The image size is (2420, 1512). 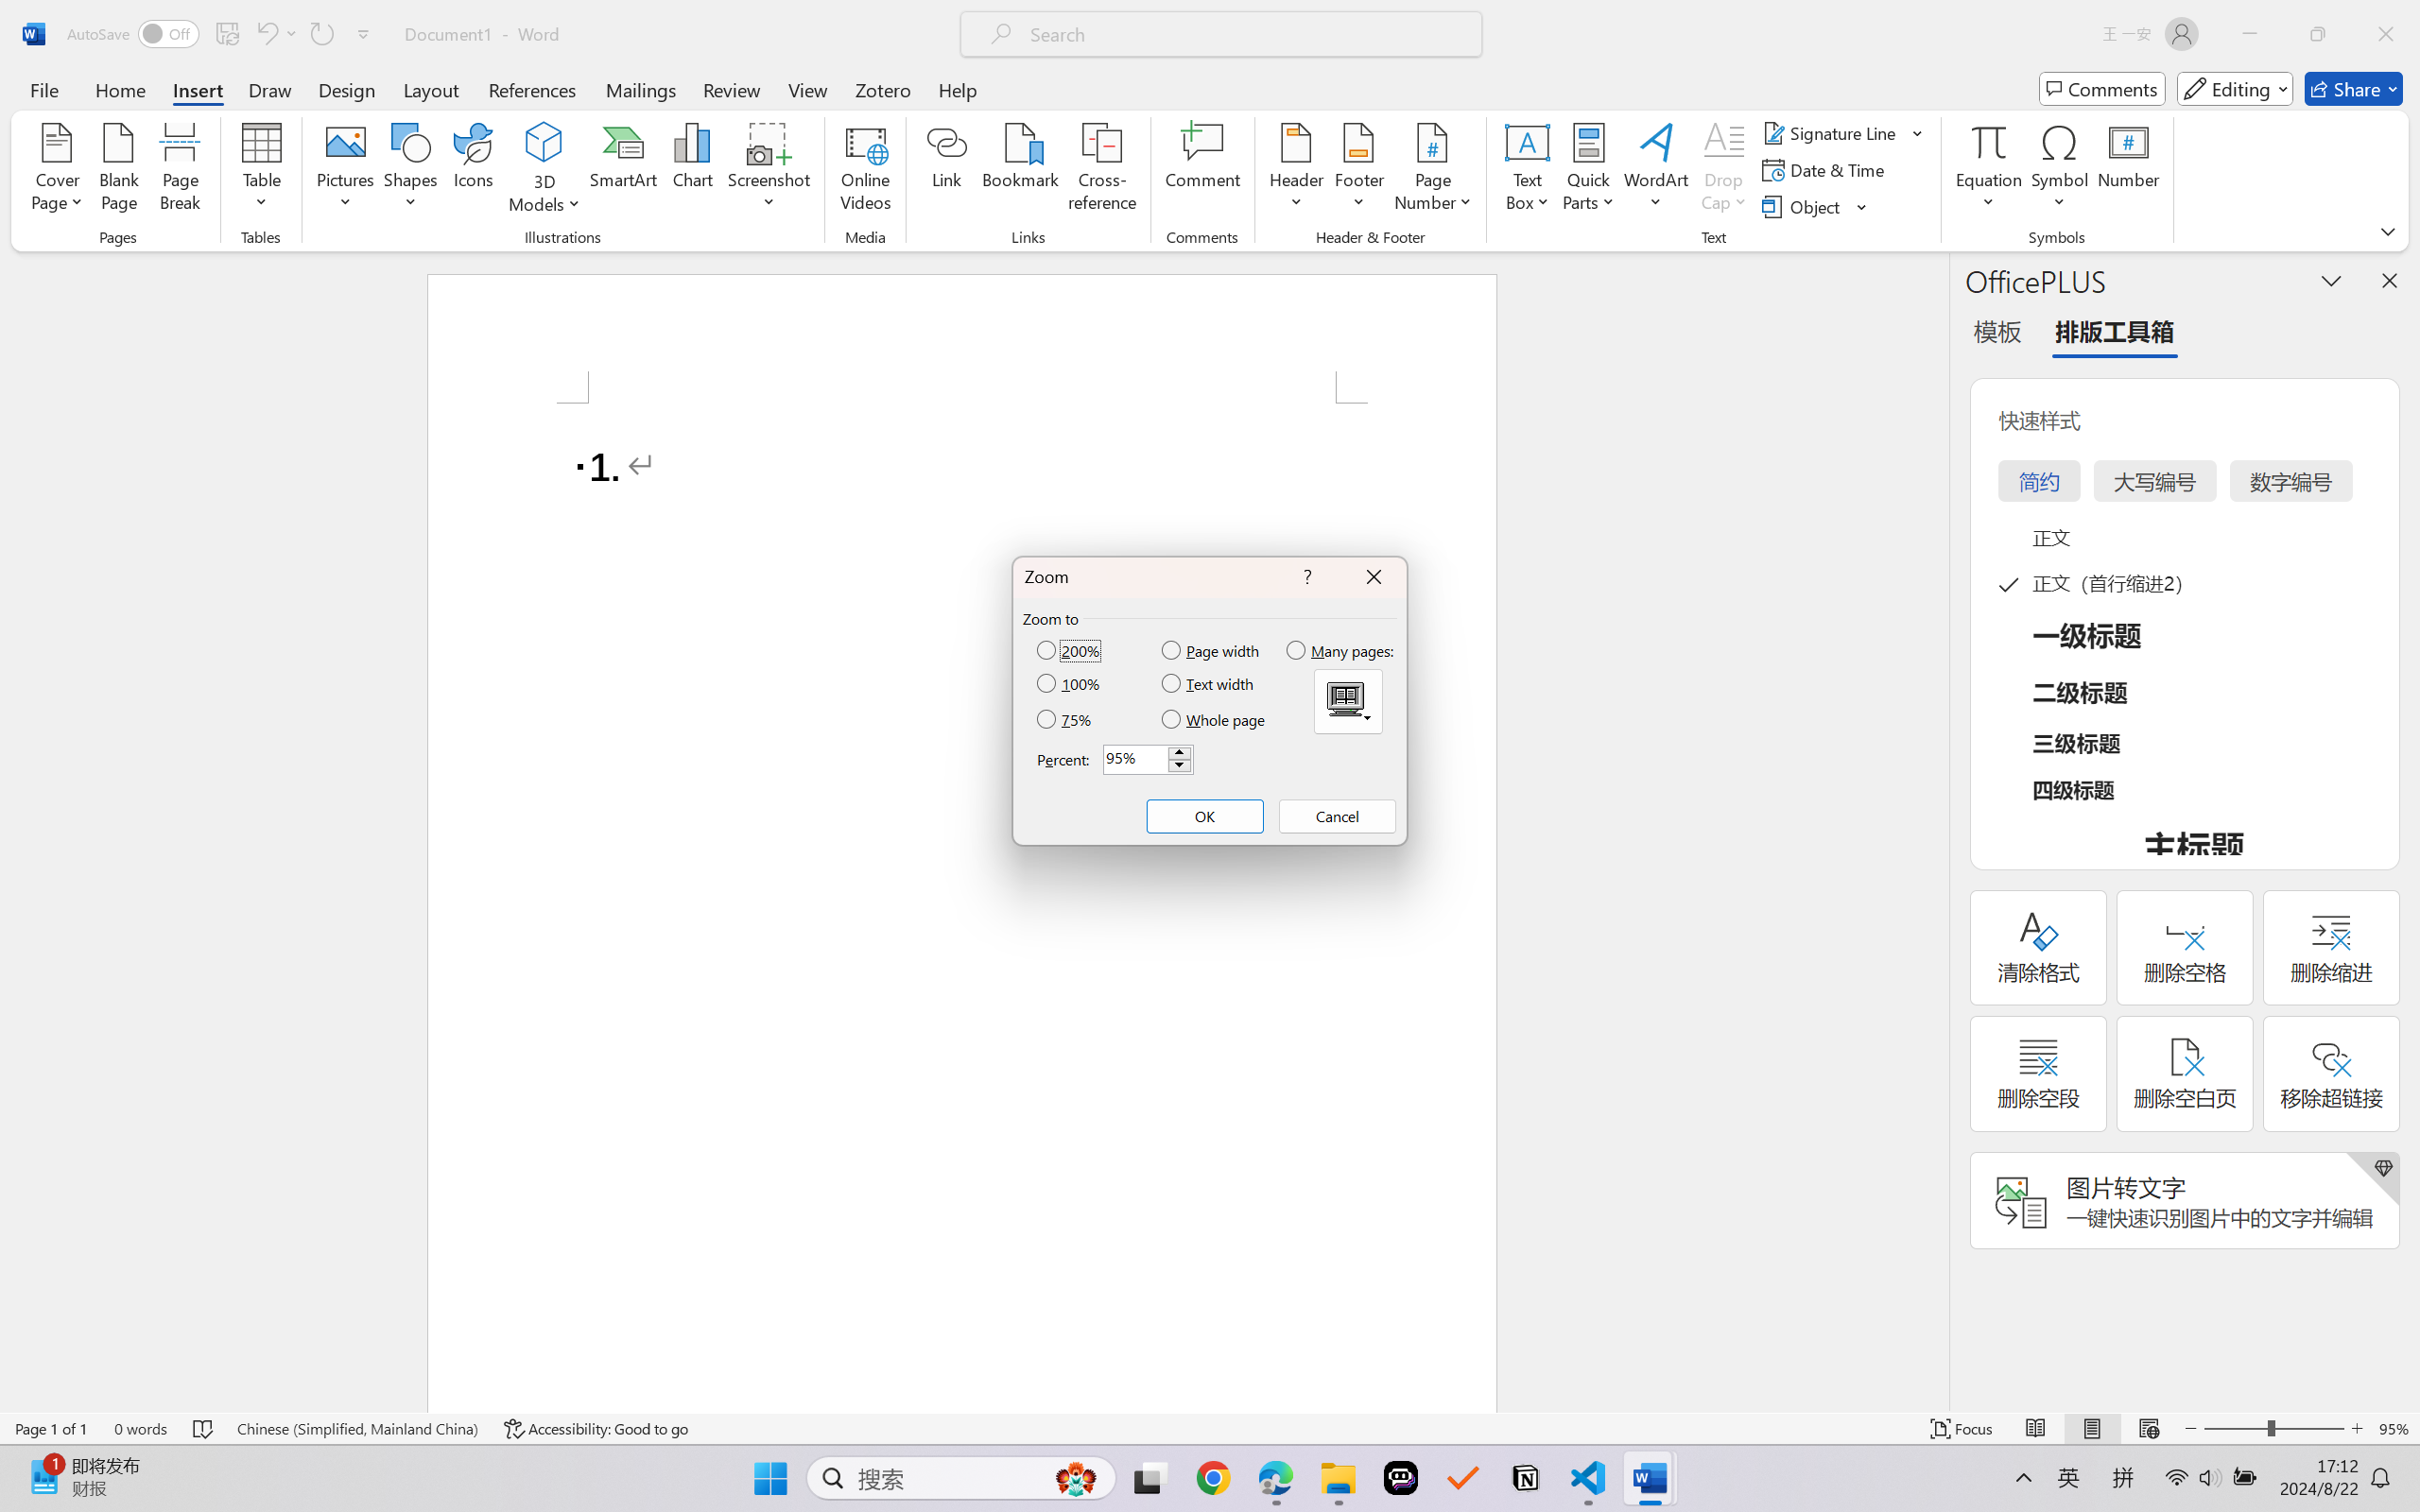 What do you see at coordinates (1246, 34) in the screenshot?
I see `Microsoft search` at bounding box center [1246, 34].